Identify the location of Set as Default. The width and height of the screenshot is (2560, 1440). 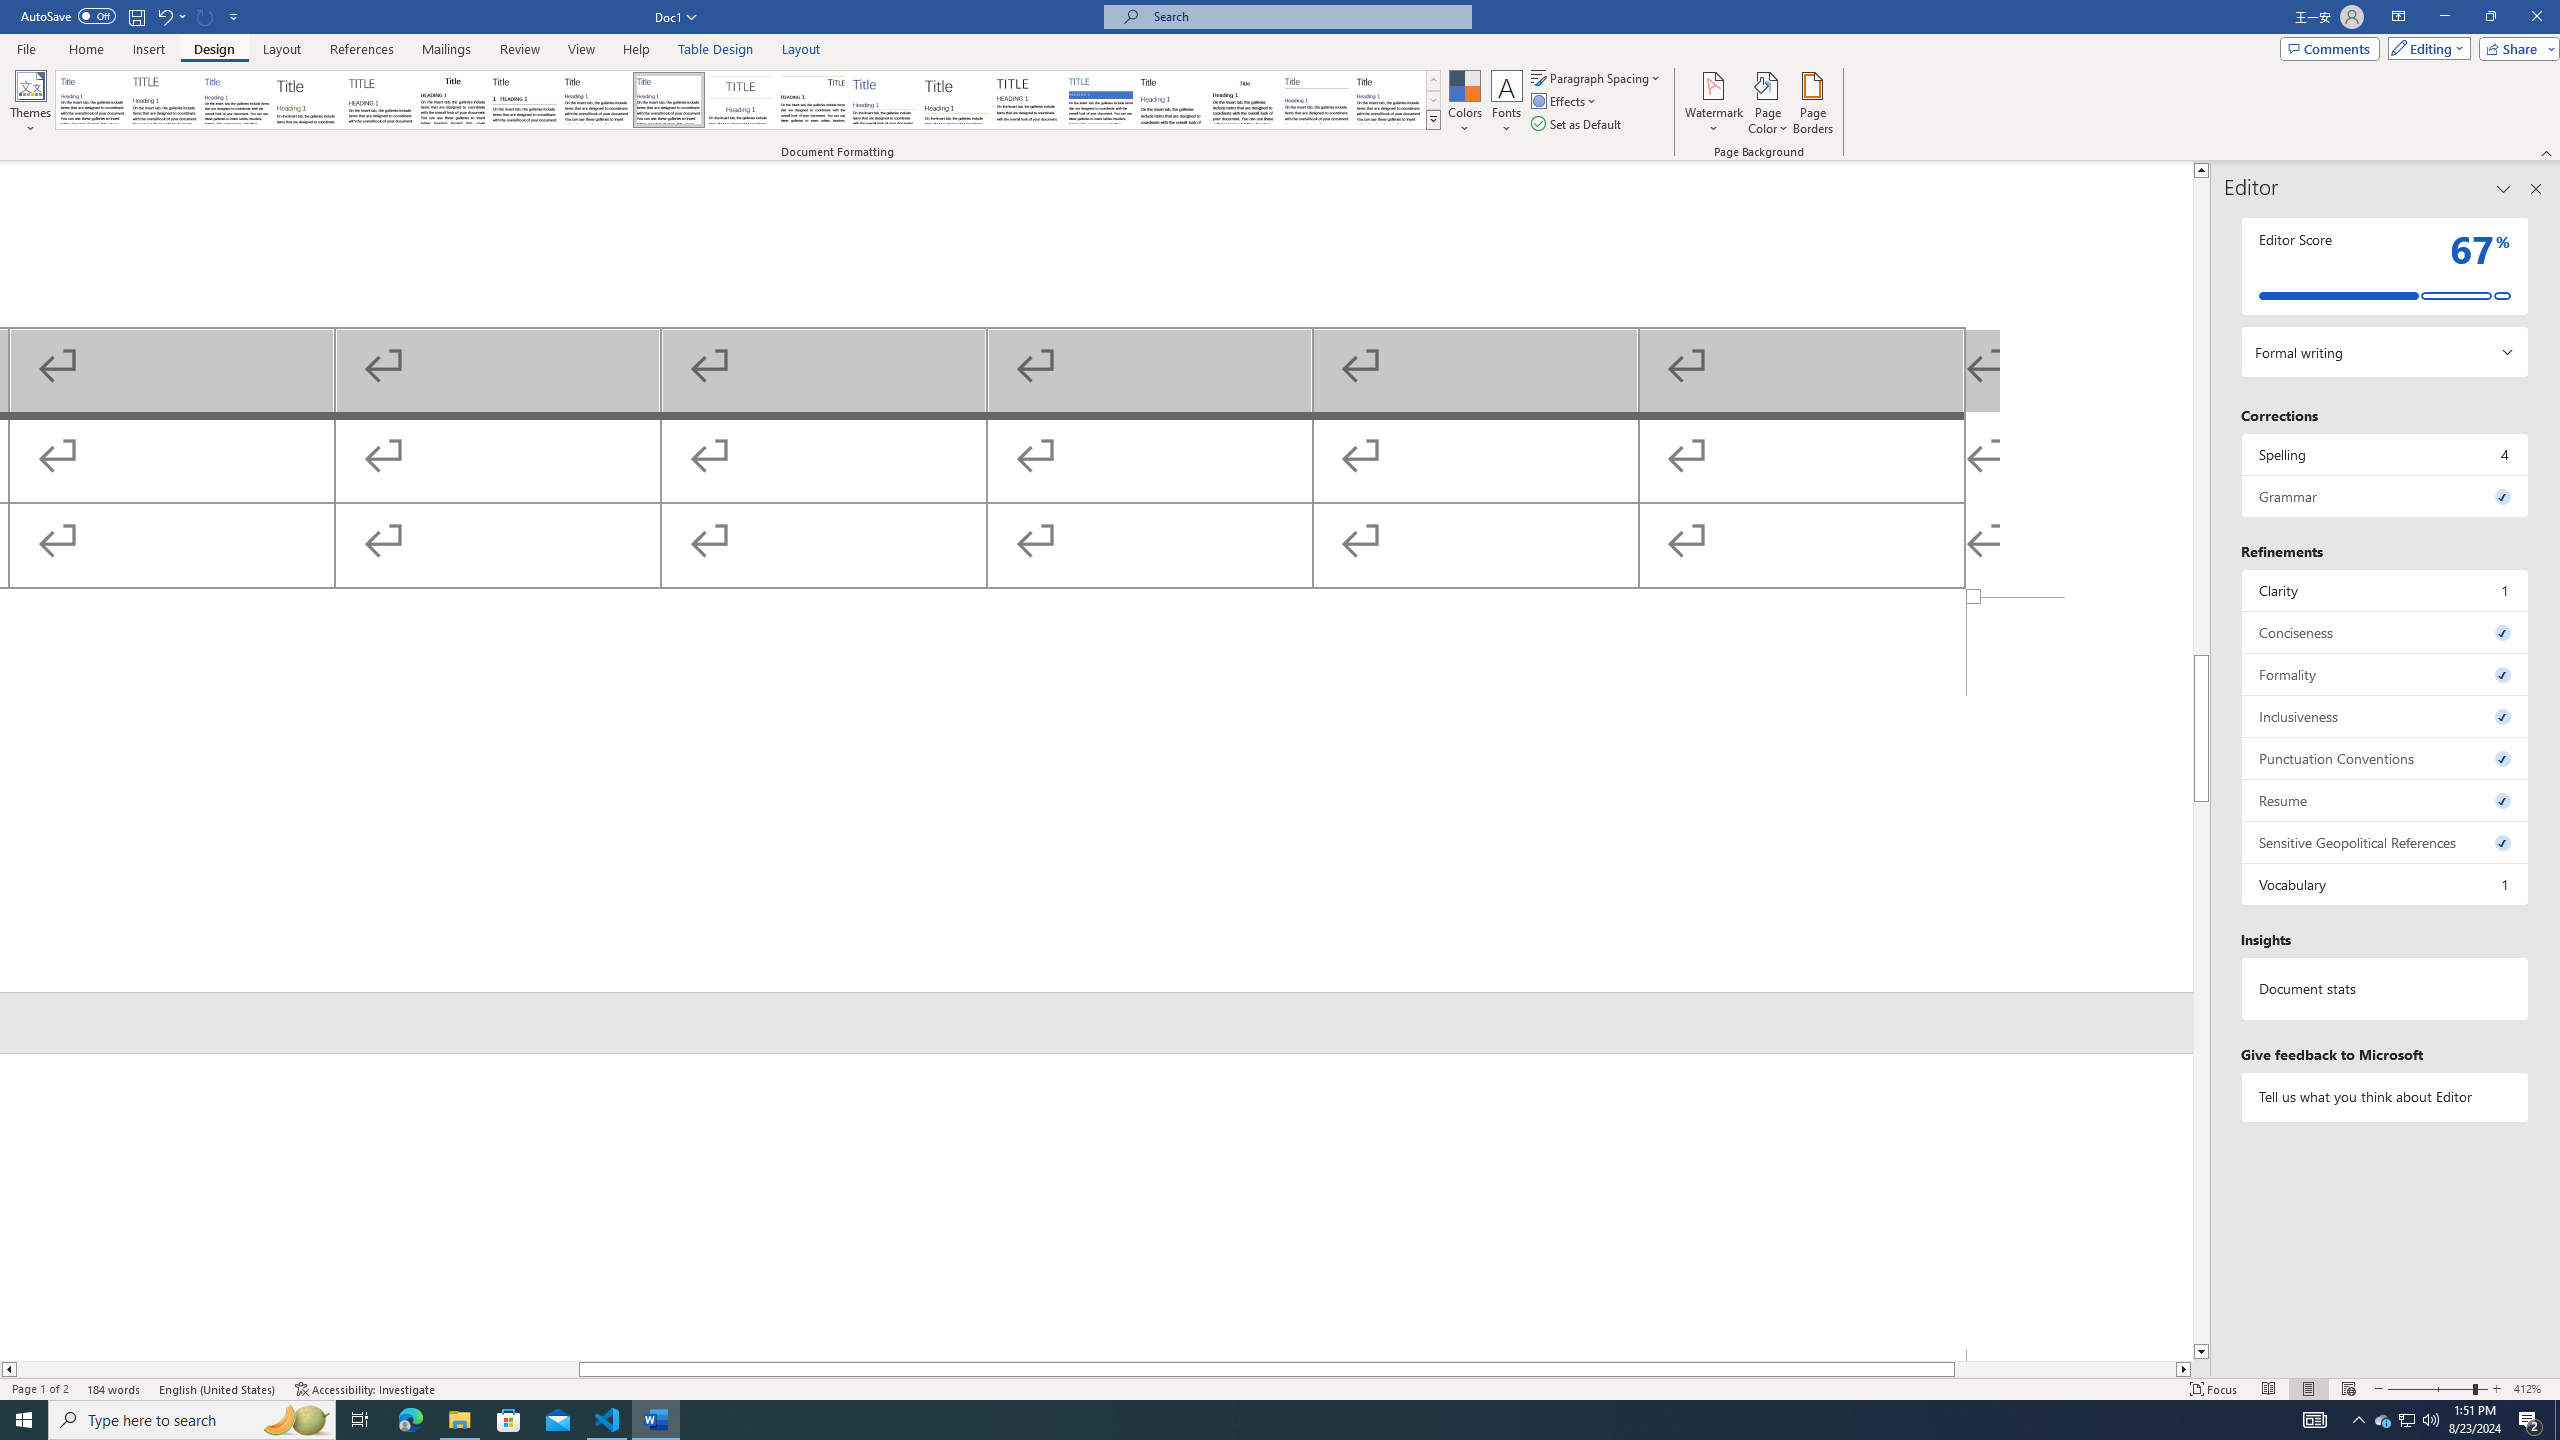
(1578, 124).